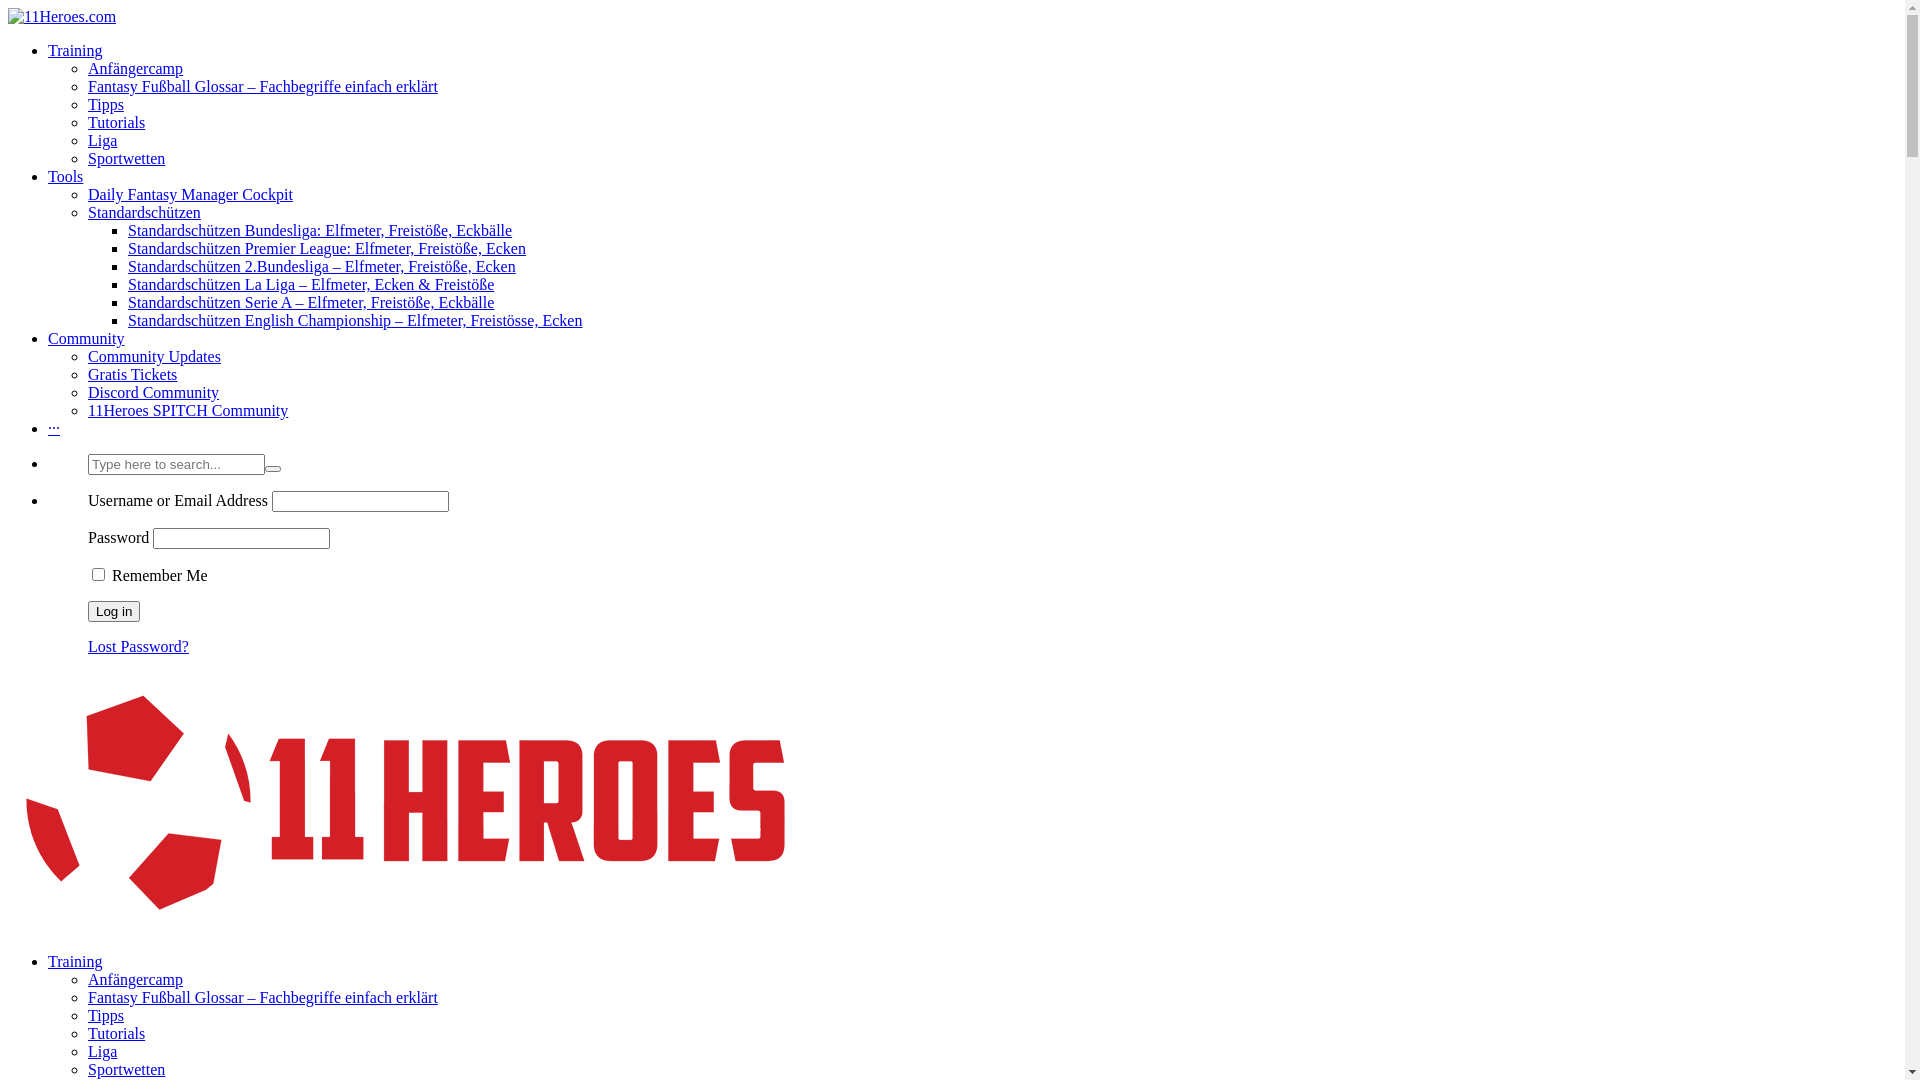 Image resolution: width=1920 pixels, height=1080 pixels. What do you see at coordinates (76, 962) in the screenshot?
I see `Training` at bounding box center [76, 962].